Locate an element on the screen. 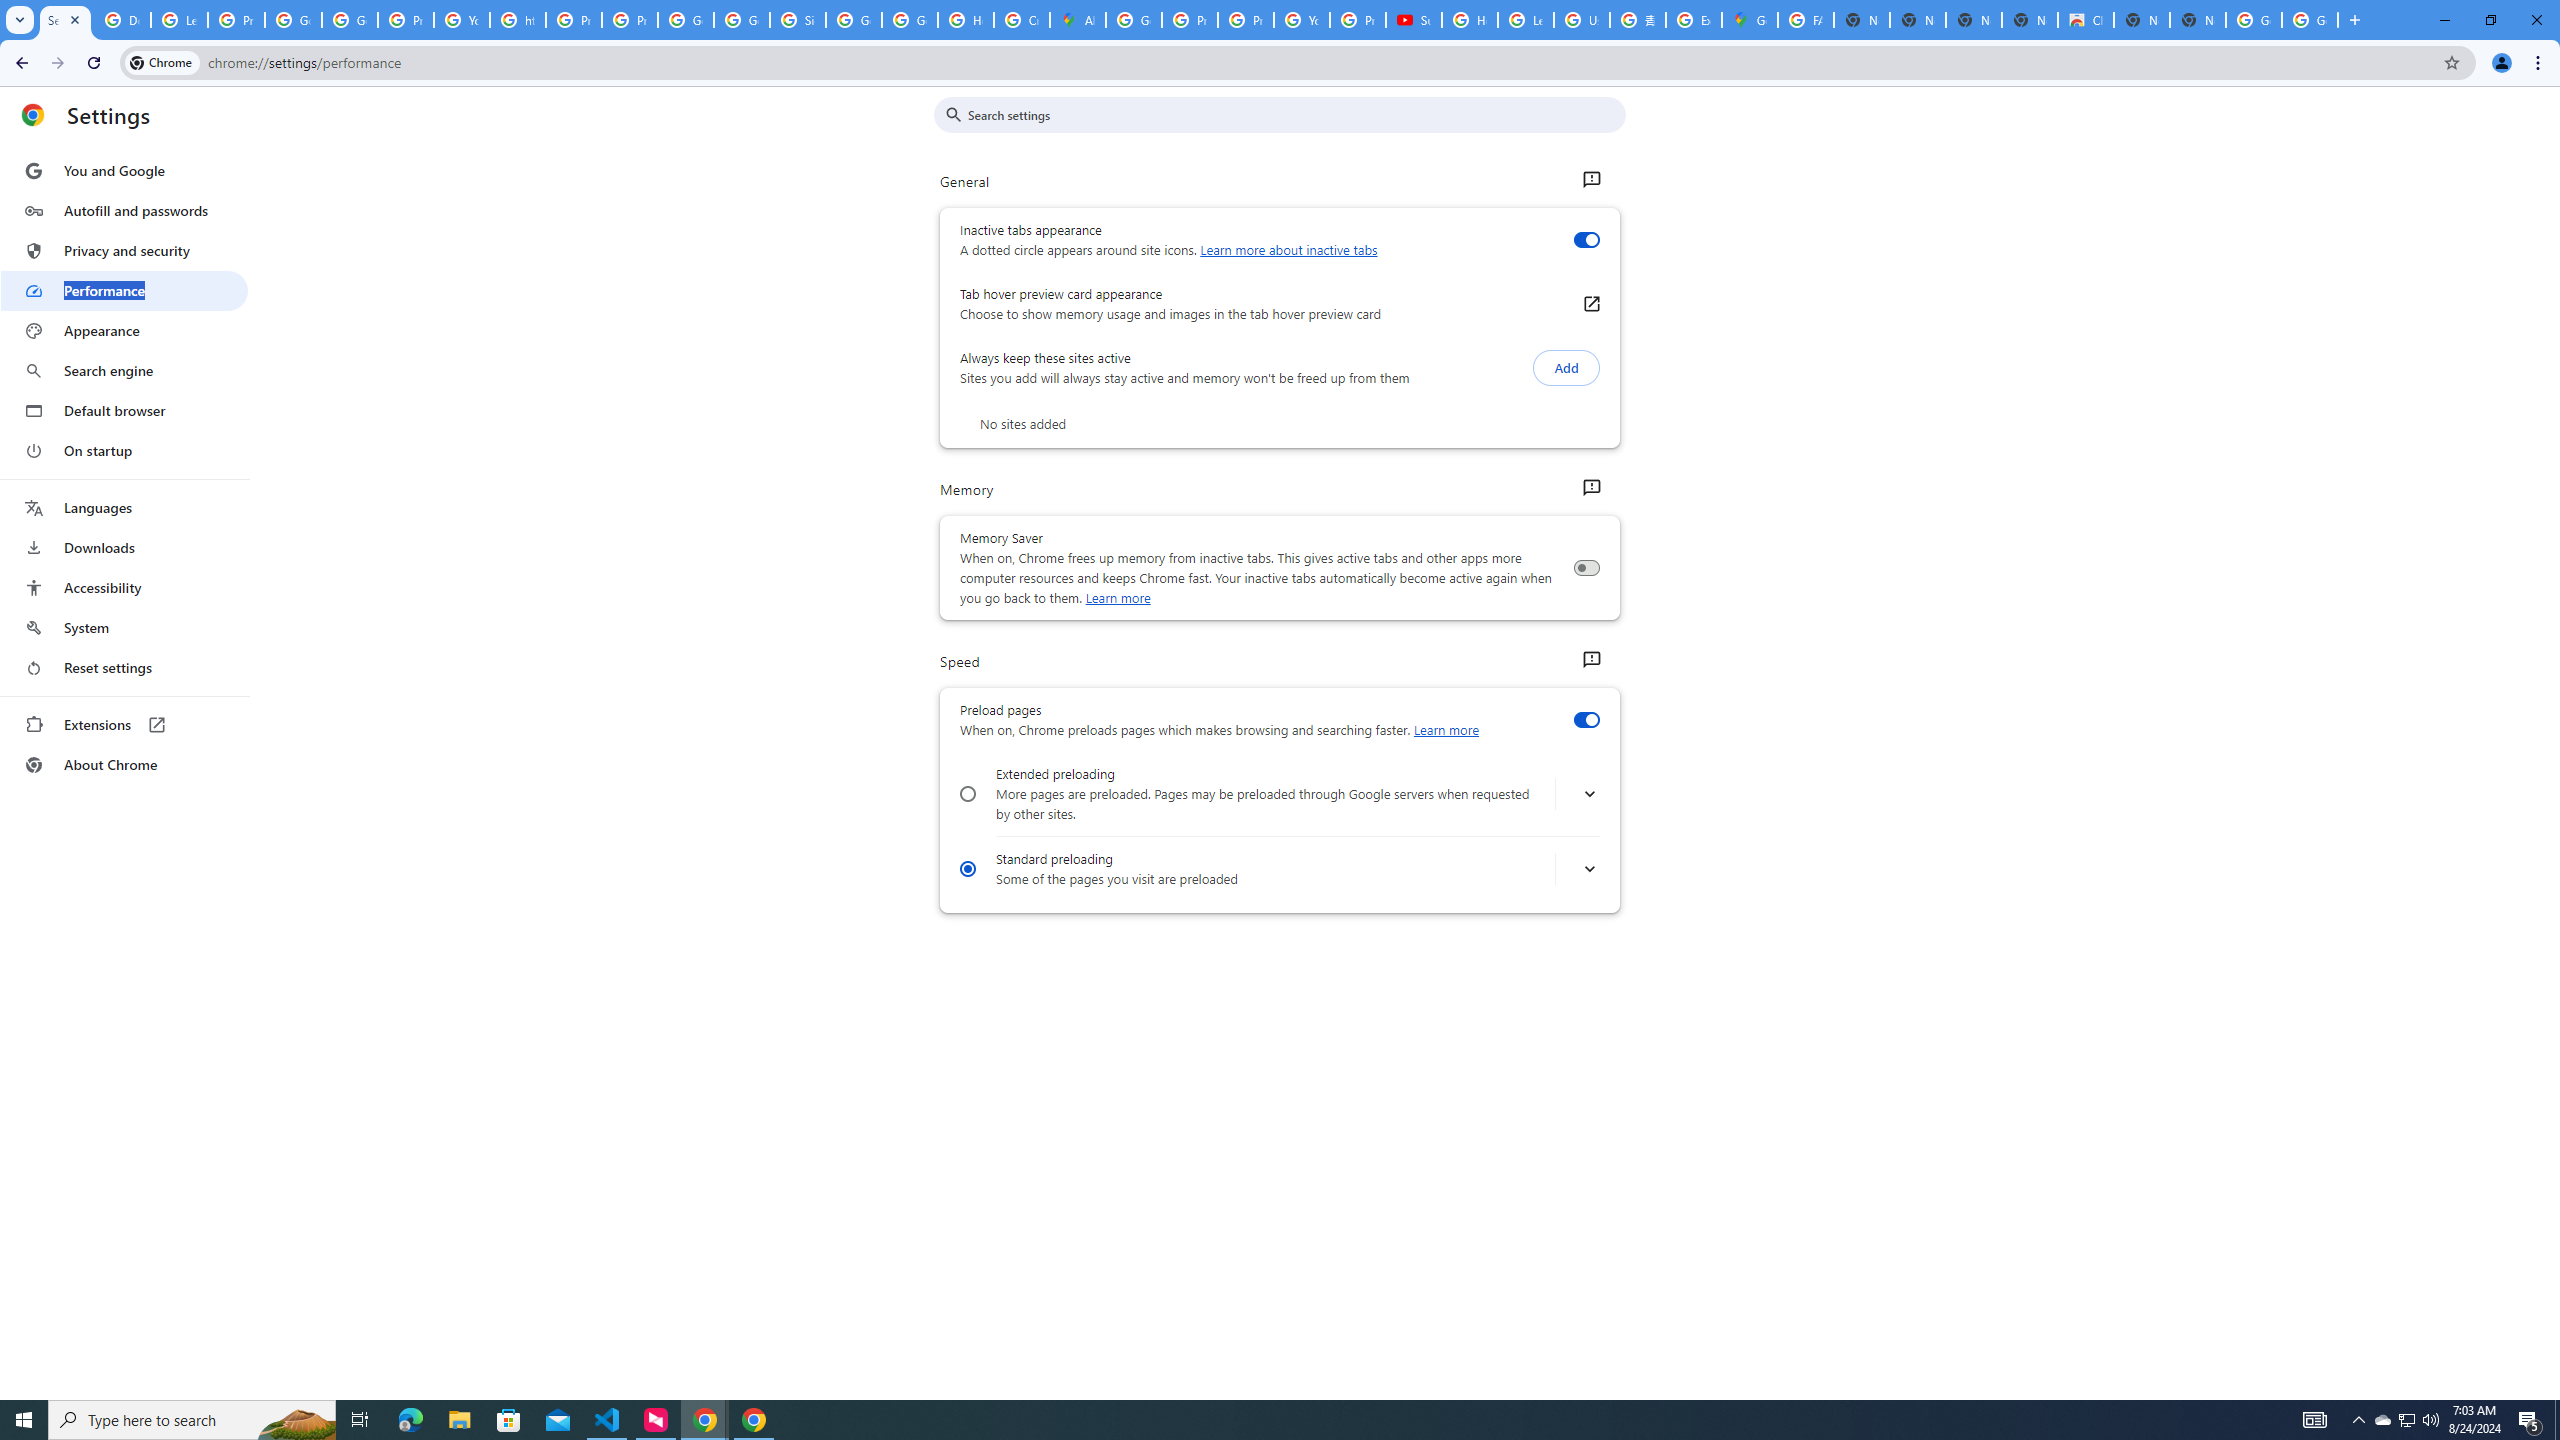  Privacy Help Center - Policies Help is located at coordinates (1189, 20).